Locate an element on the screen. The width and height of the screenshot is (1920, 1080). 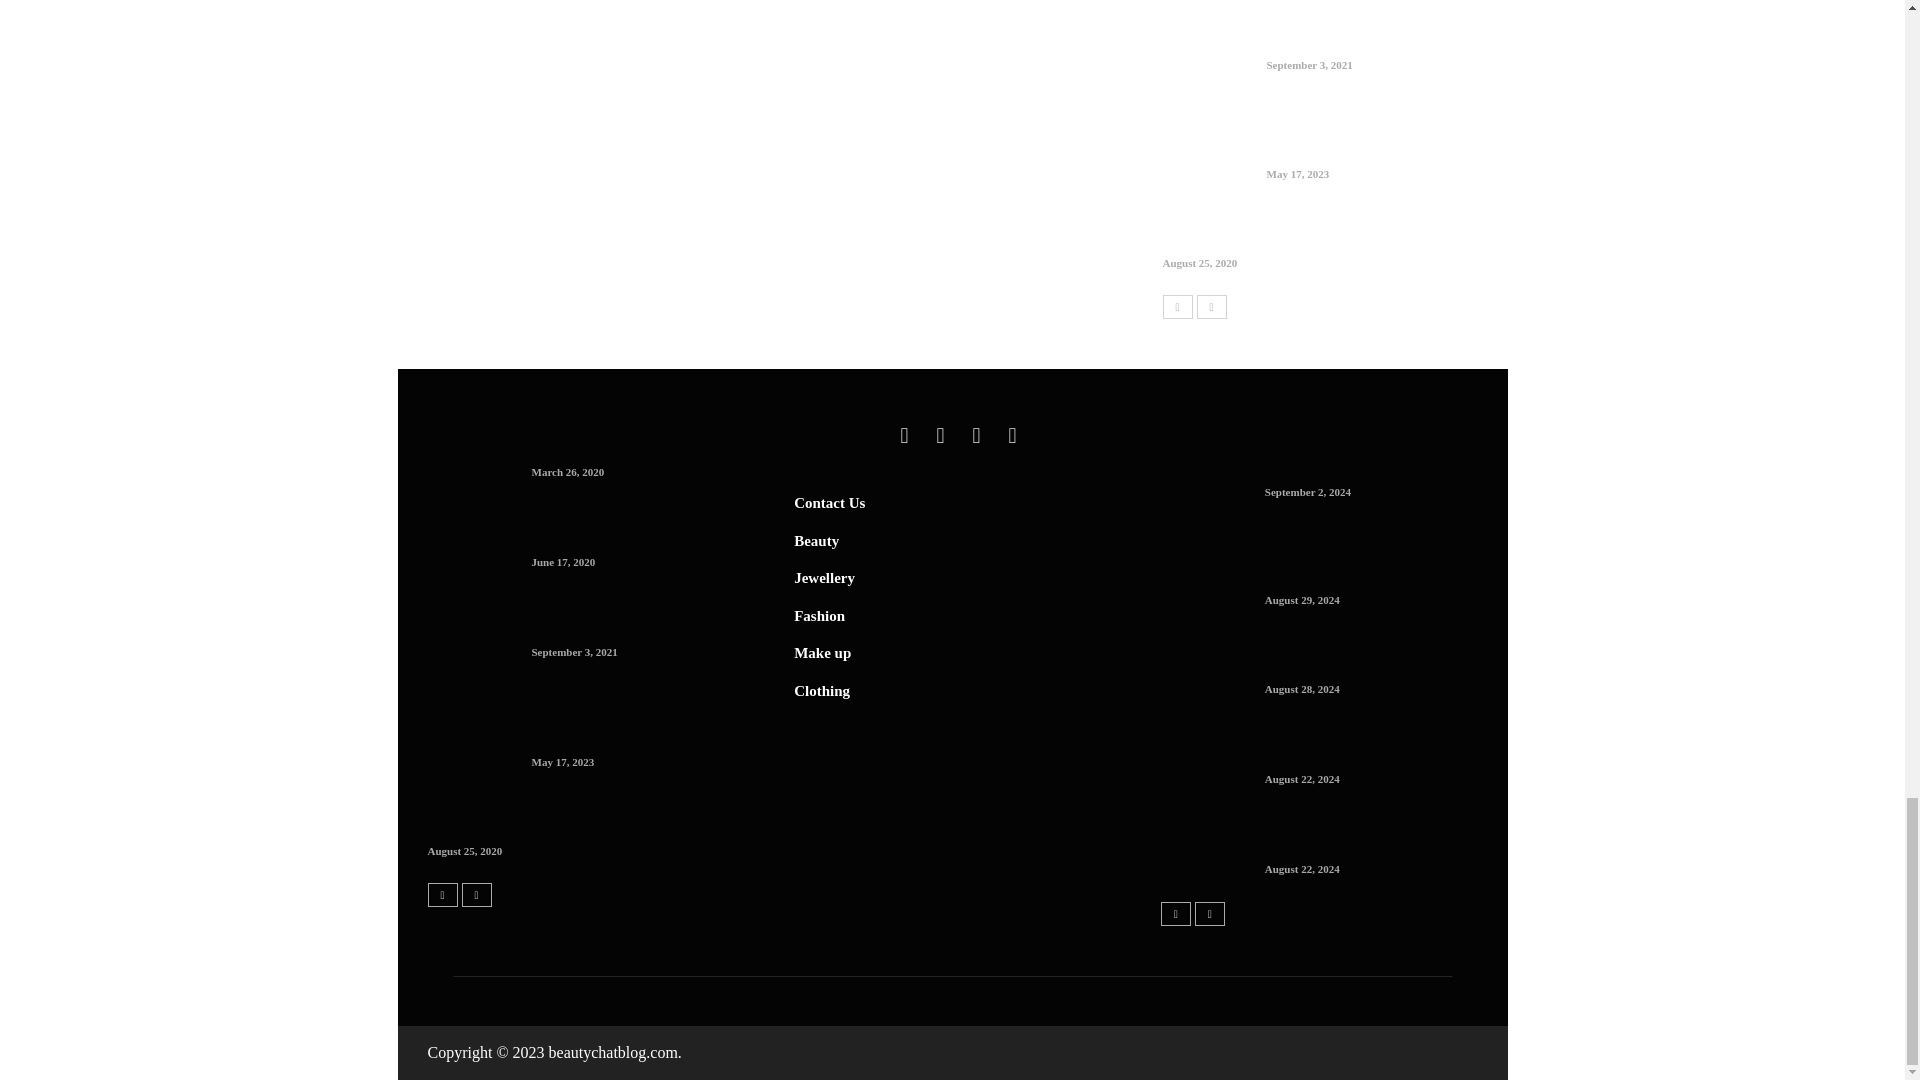
Previous is located at coordinates (443, 894).